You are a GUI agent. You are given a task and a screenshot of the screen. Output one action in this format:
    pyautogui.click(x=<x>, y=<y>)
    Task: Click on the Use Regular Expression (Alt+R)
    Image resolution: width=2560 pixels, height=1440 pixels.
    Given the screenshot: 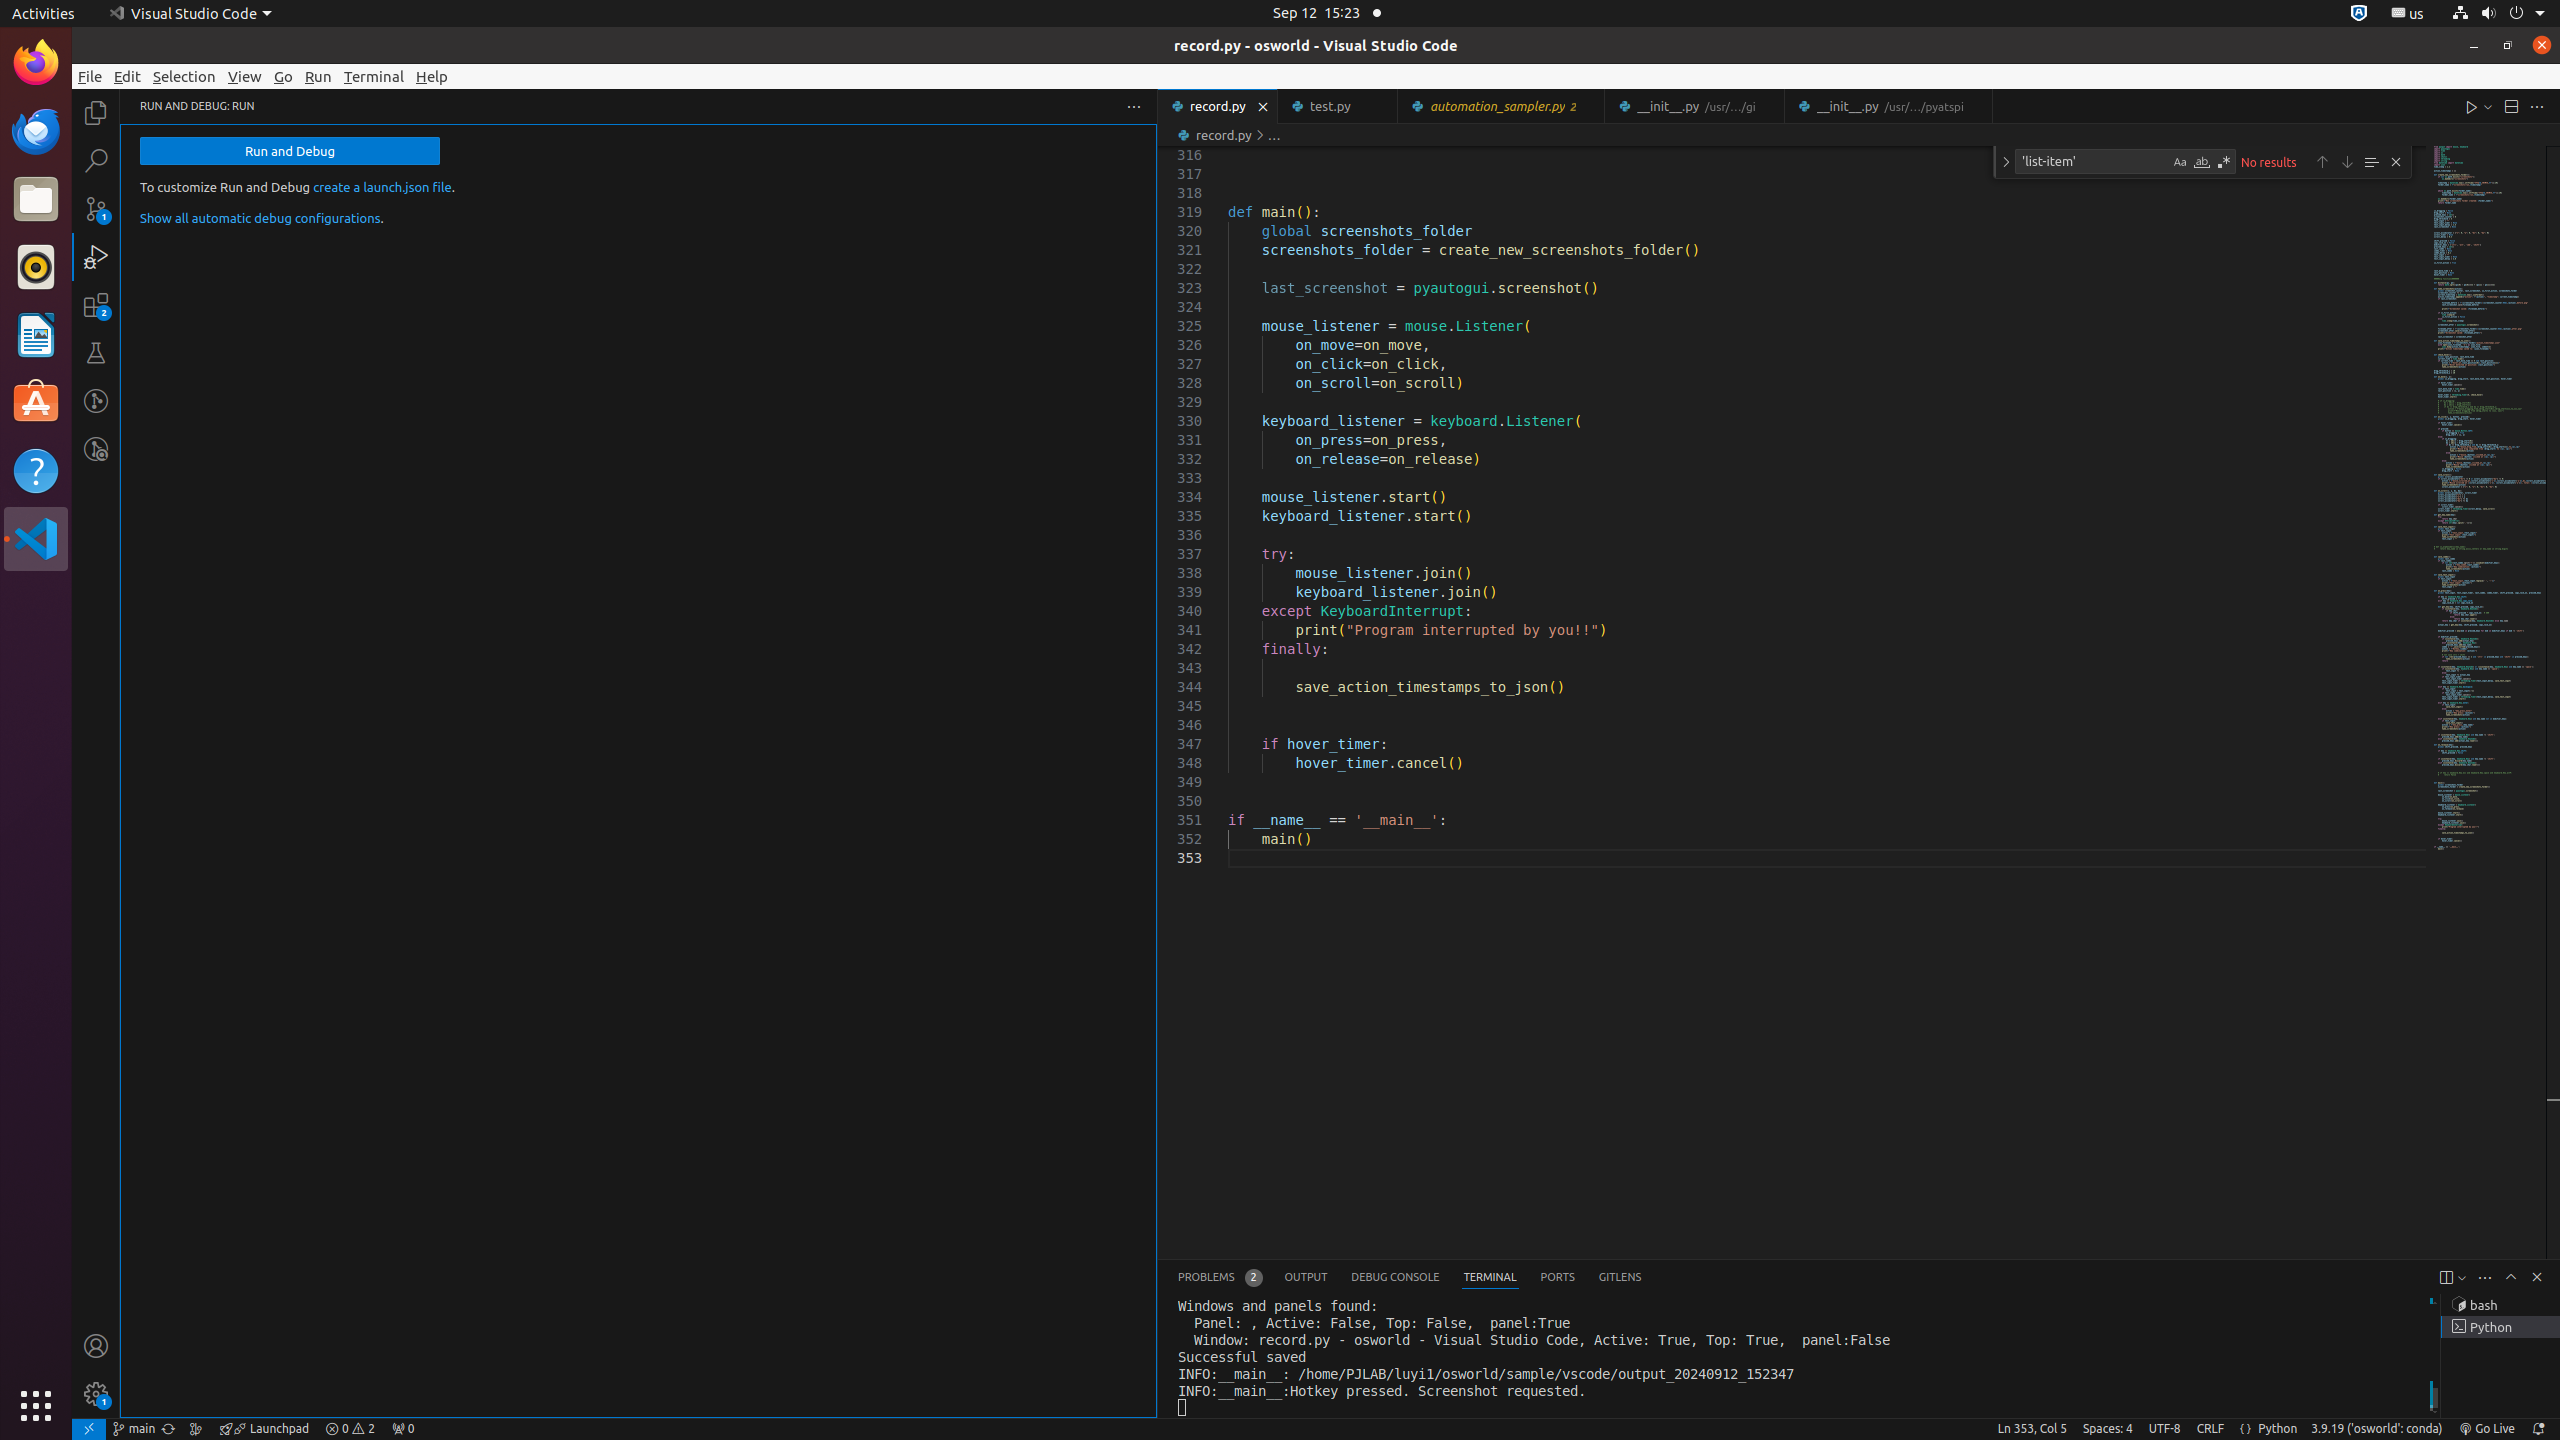 What is the action you would take?
    pyautogui.click(x=2224, y=162)
    